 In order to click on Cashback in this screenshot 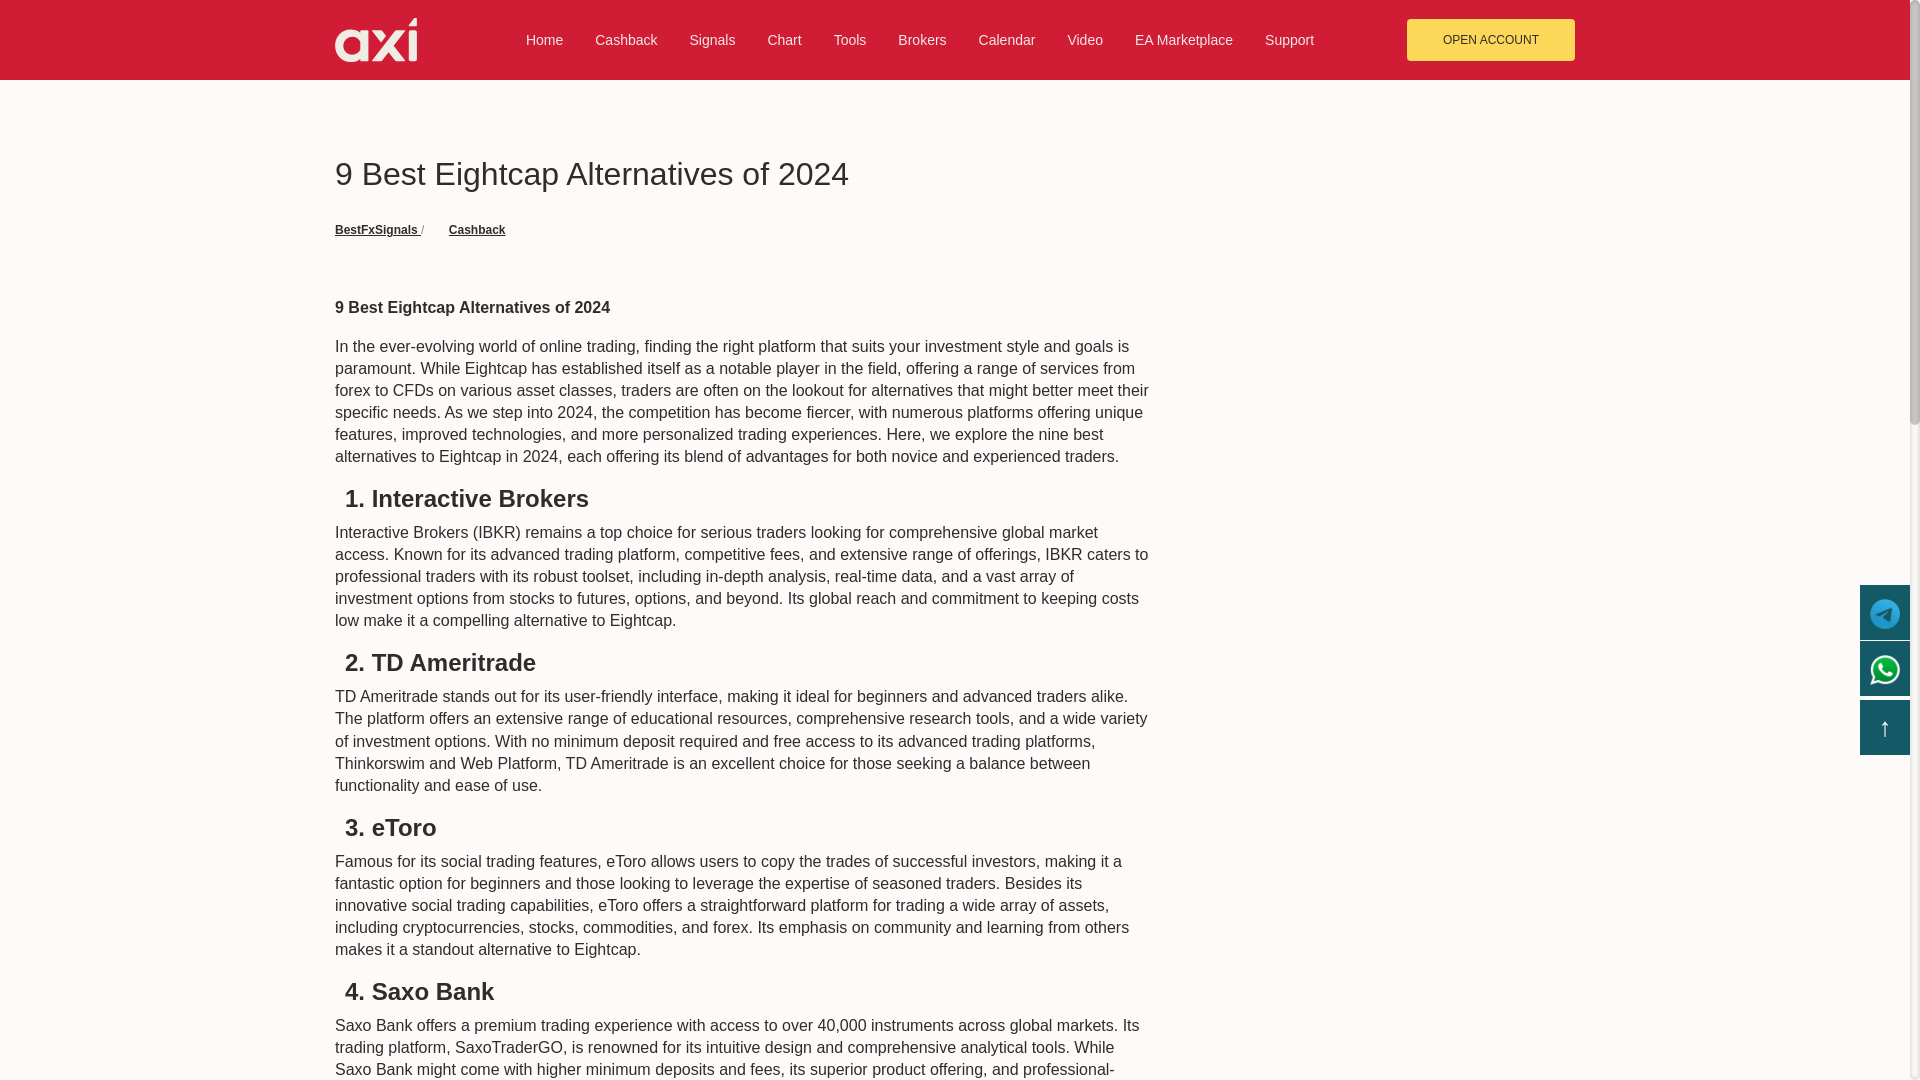, I will do `click(626, 40)`.